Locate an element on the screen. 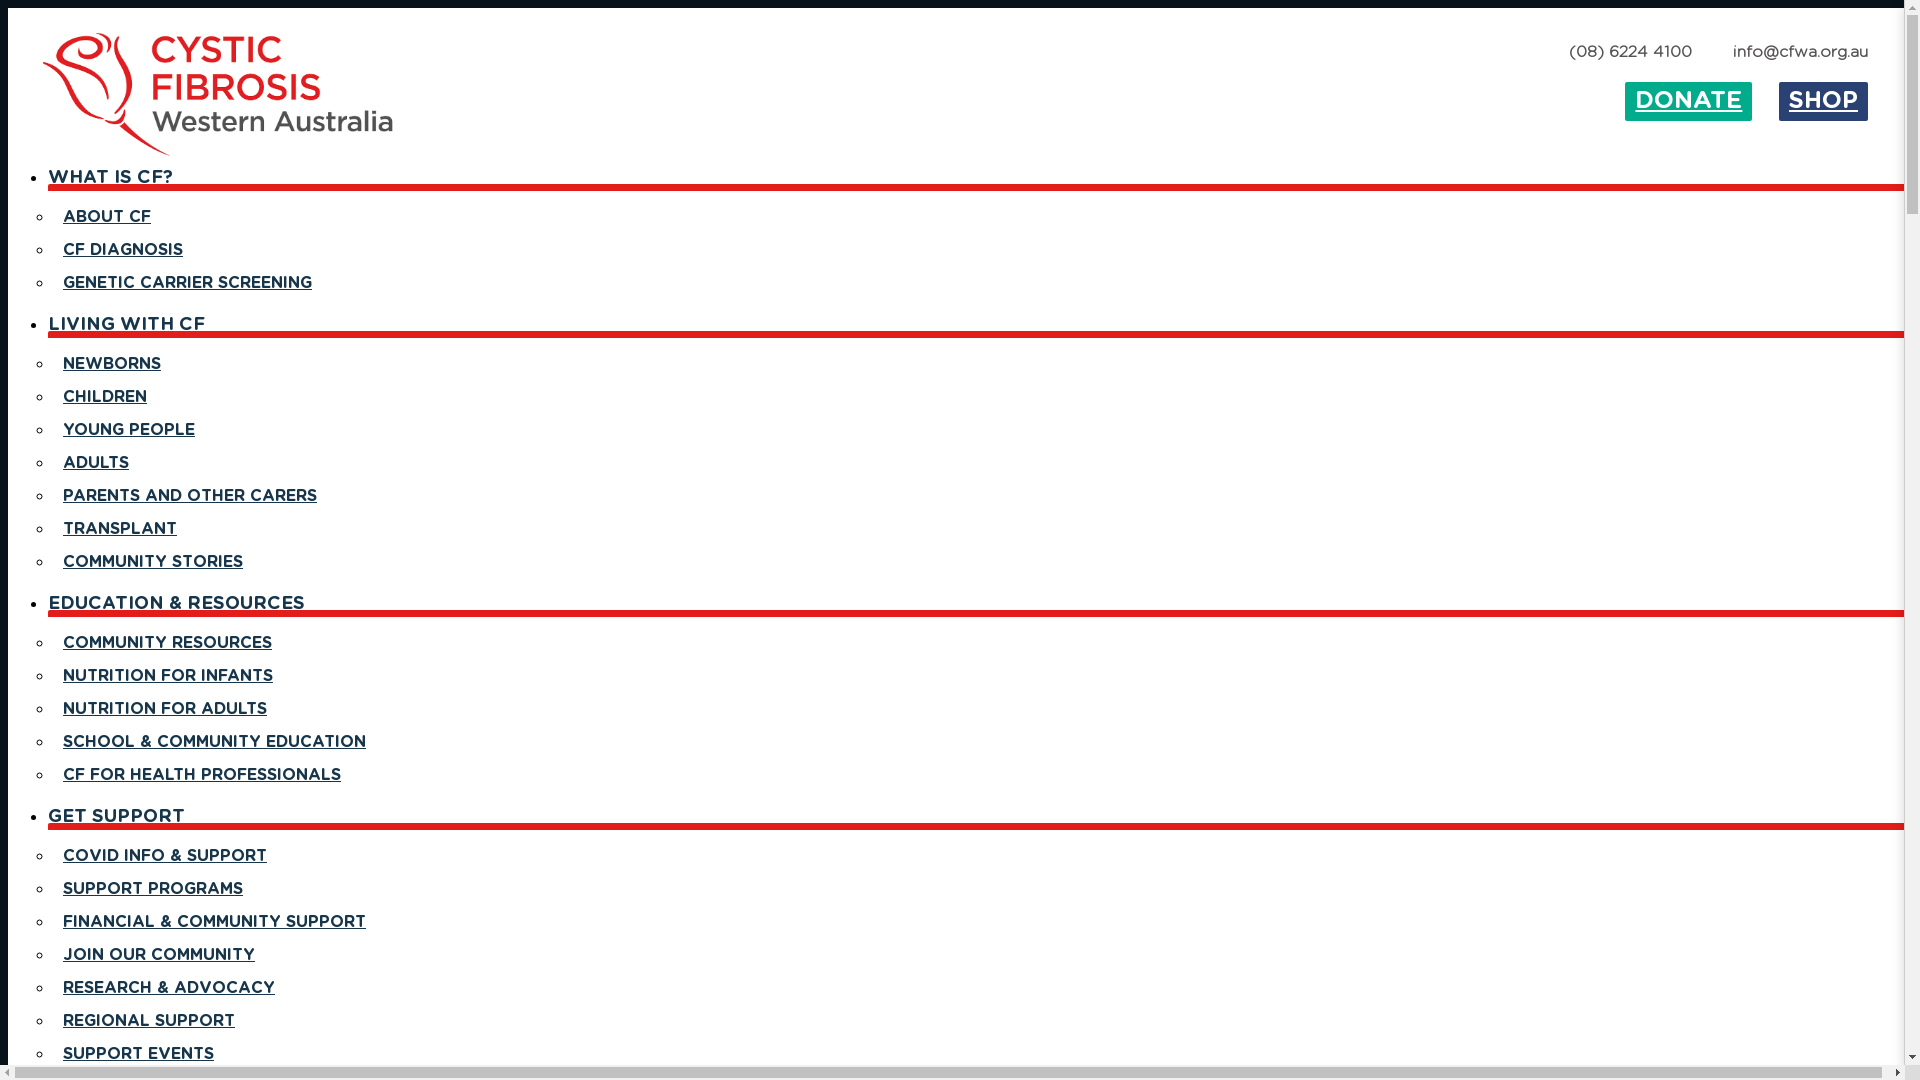  SUPPORT PROGRAMS is located at coordinates (153, 889).